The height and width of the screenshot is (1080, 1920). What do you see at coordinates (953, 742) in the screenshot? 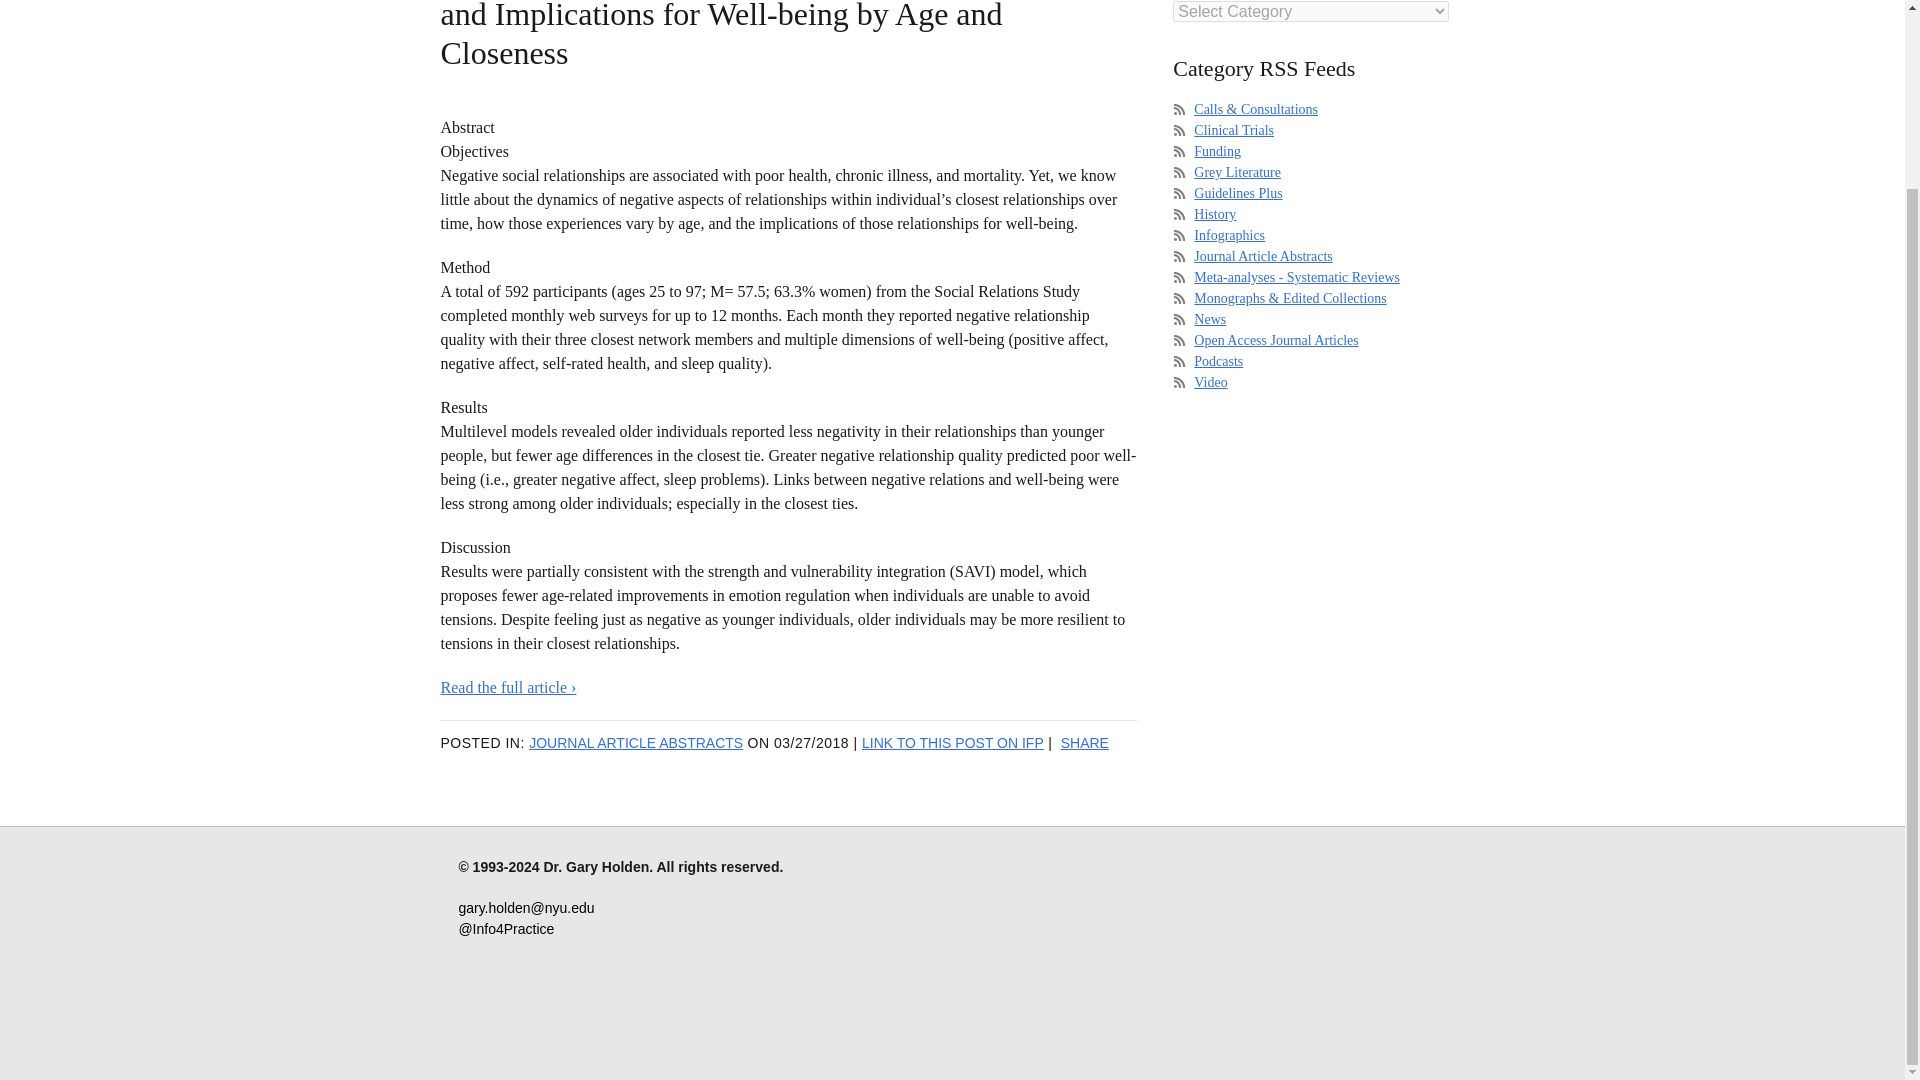
I see `LINK TO THIS POST ON IFP` at bounding box center [953, 742].